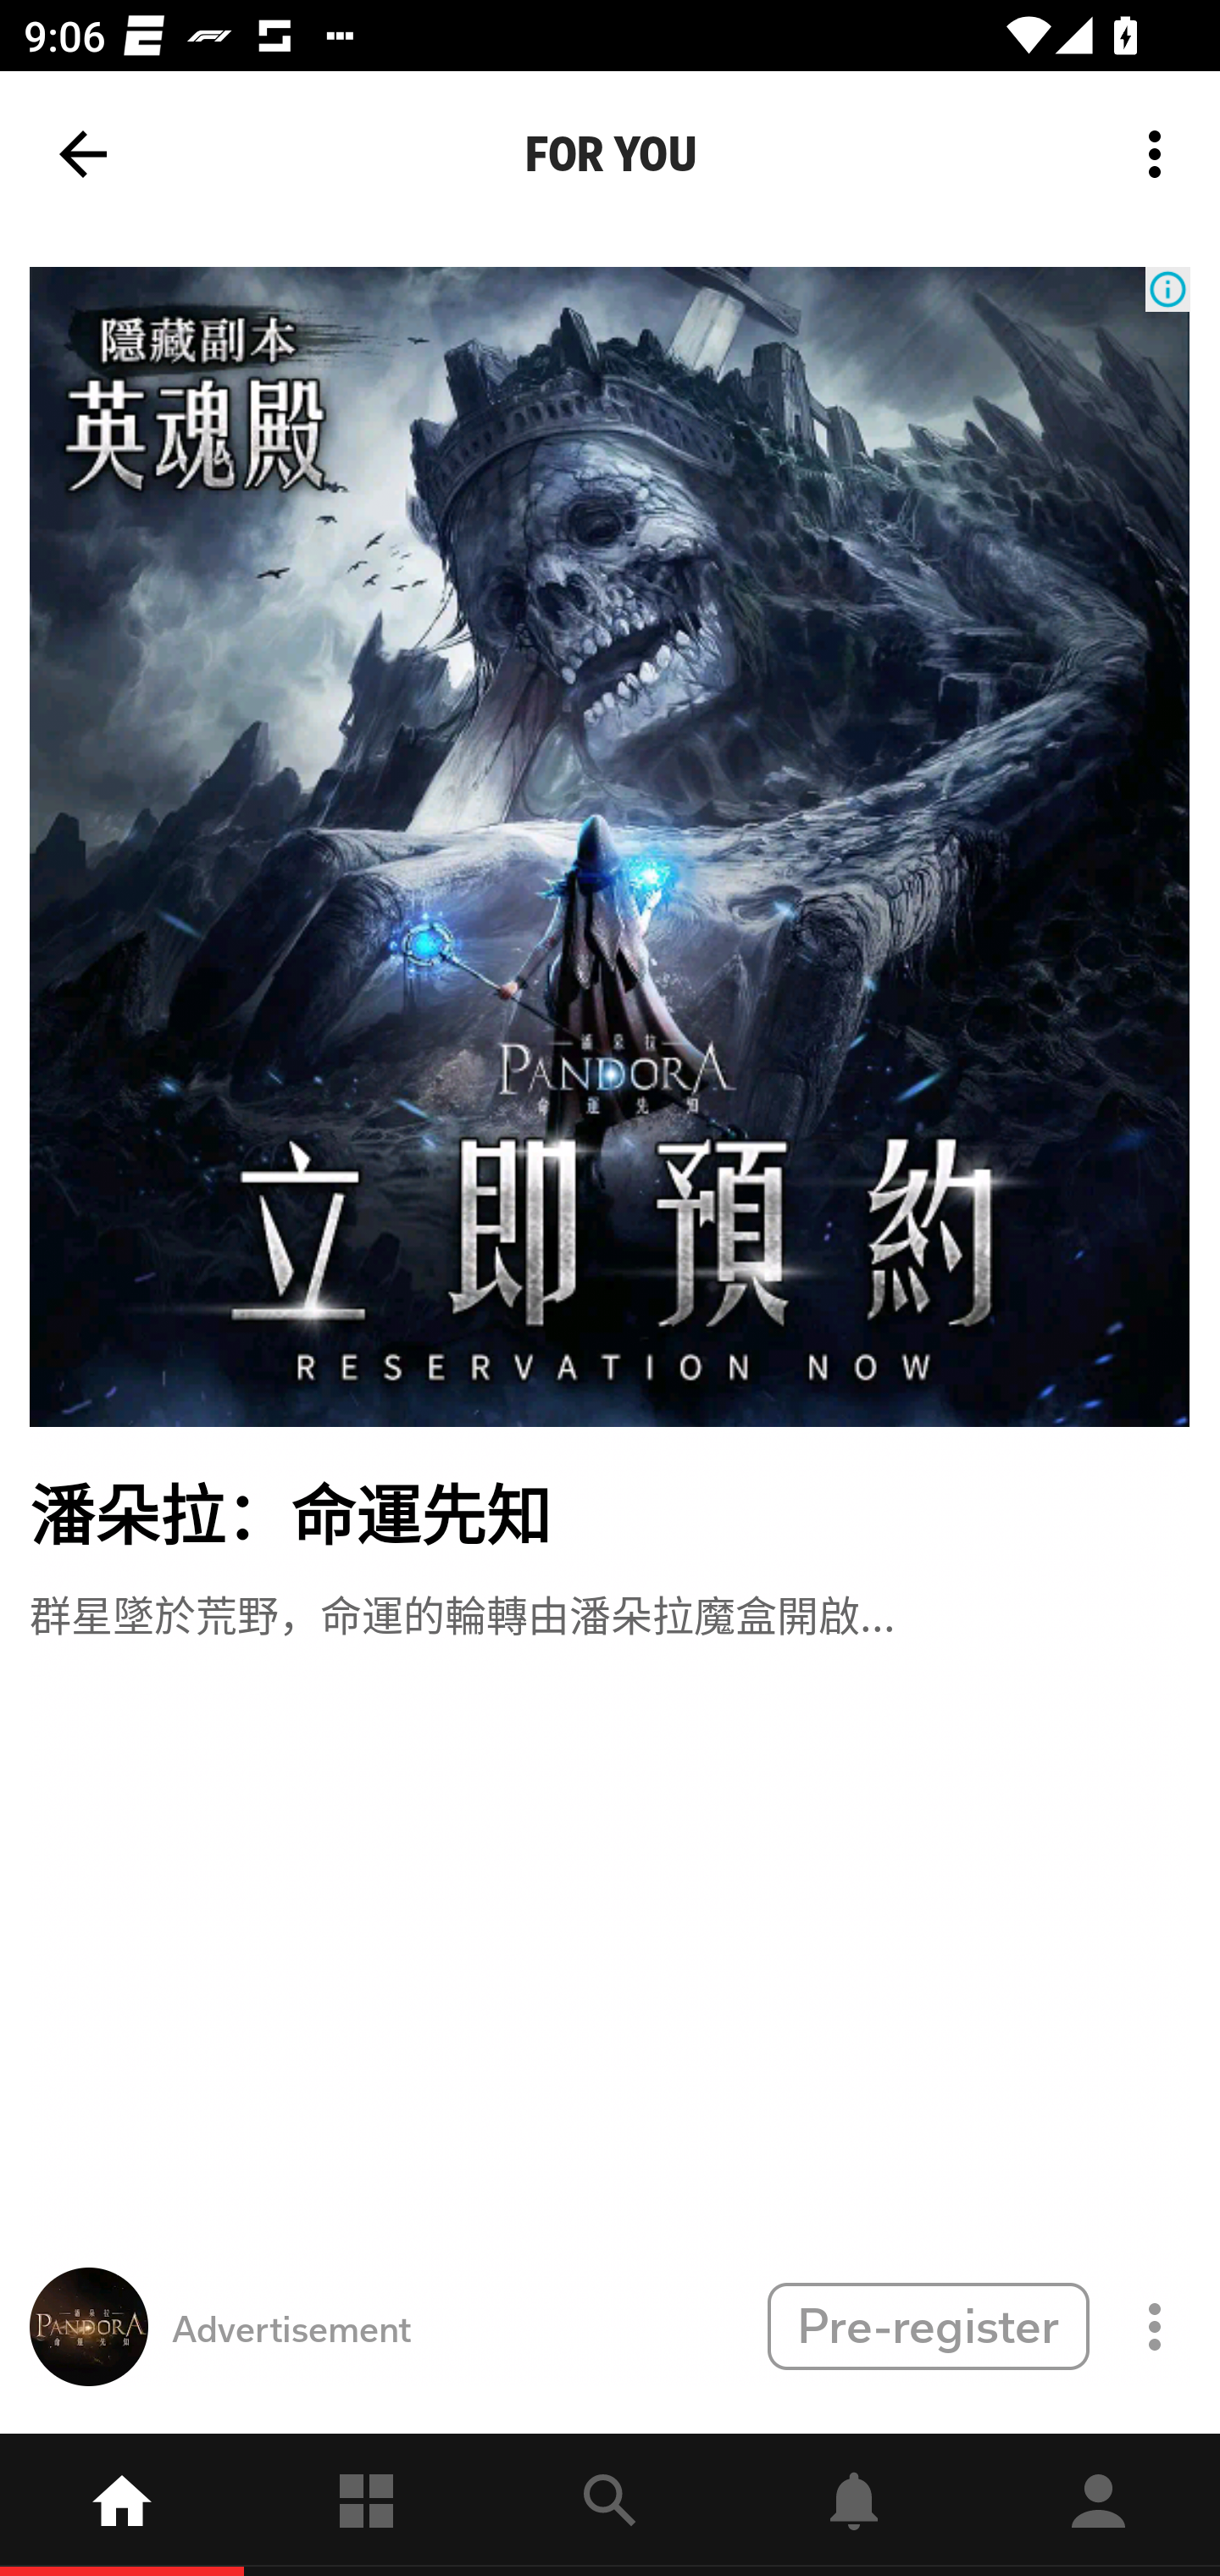  Describe the element at coordinates (462, 1612) in the screenshot. I see `群星墜於荒野，命運的輪轉由潘朵拉魔盒開啟...` at that location.